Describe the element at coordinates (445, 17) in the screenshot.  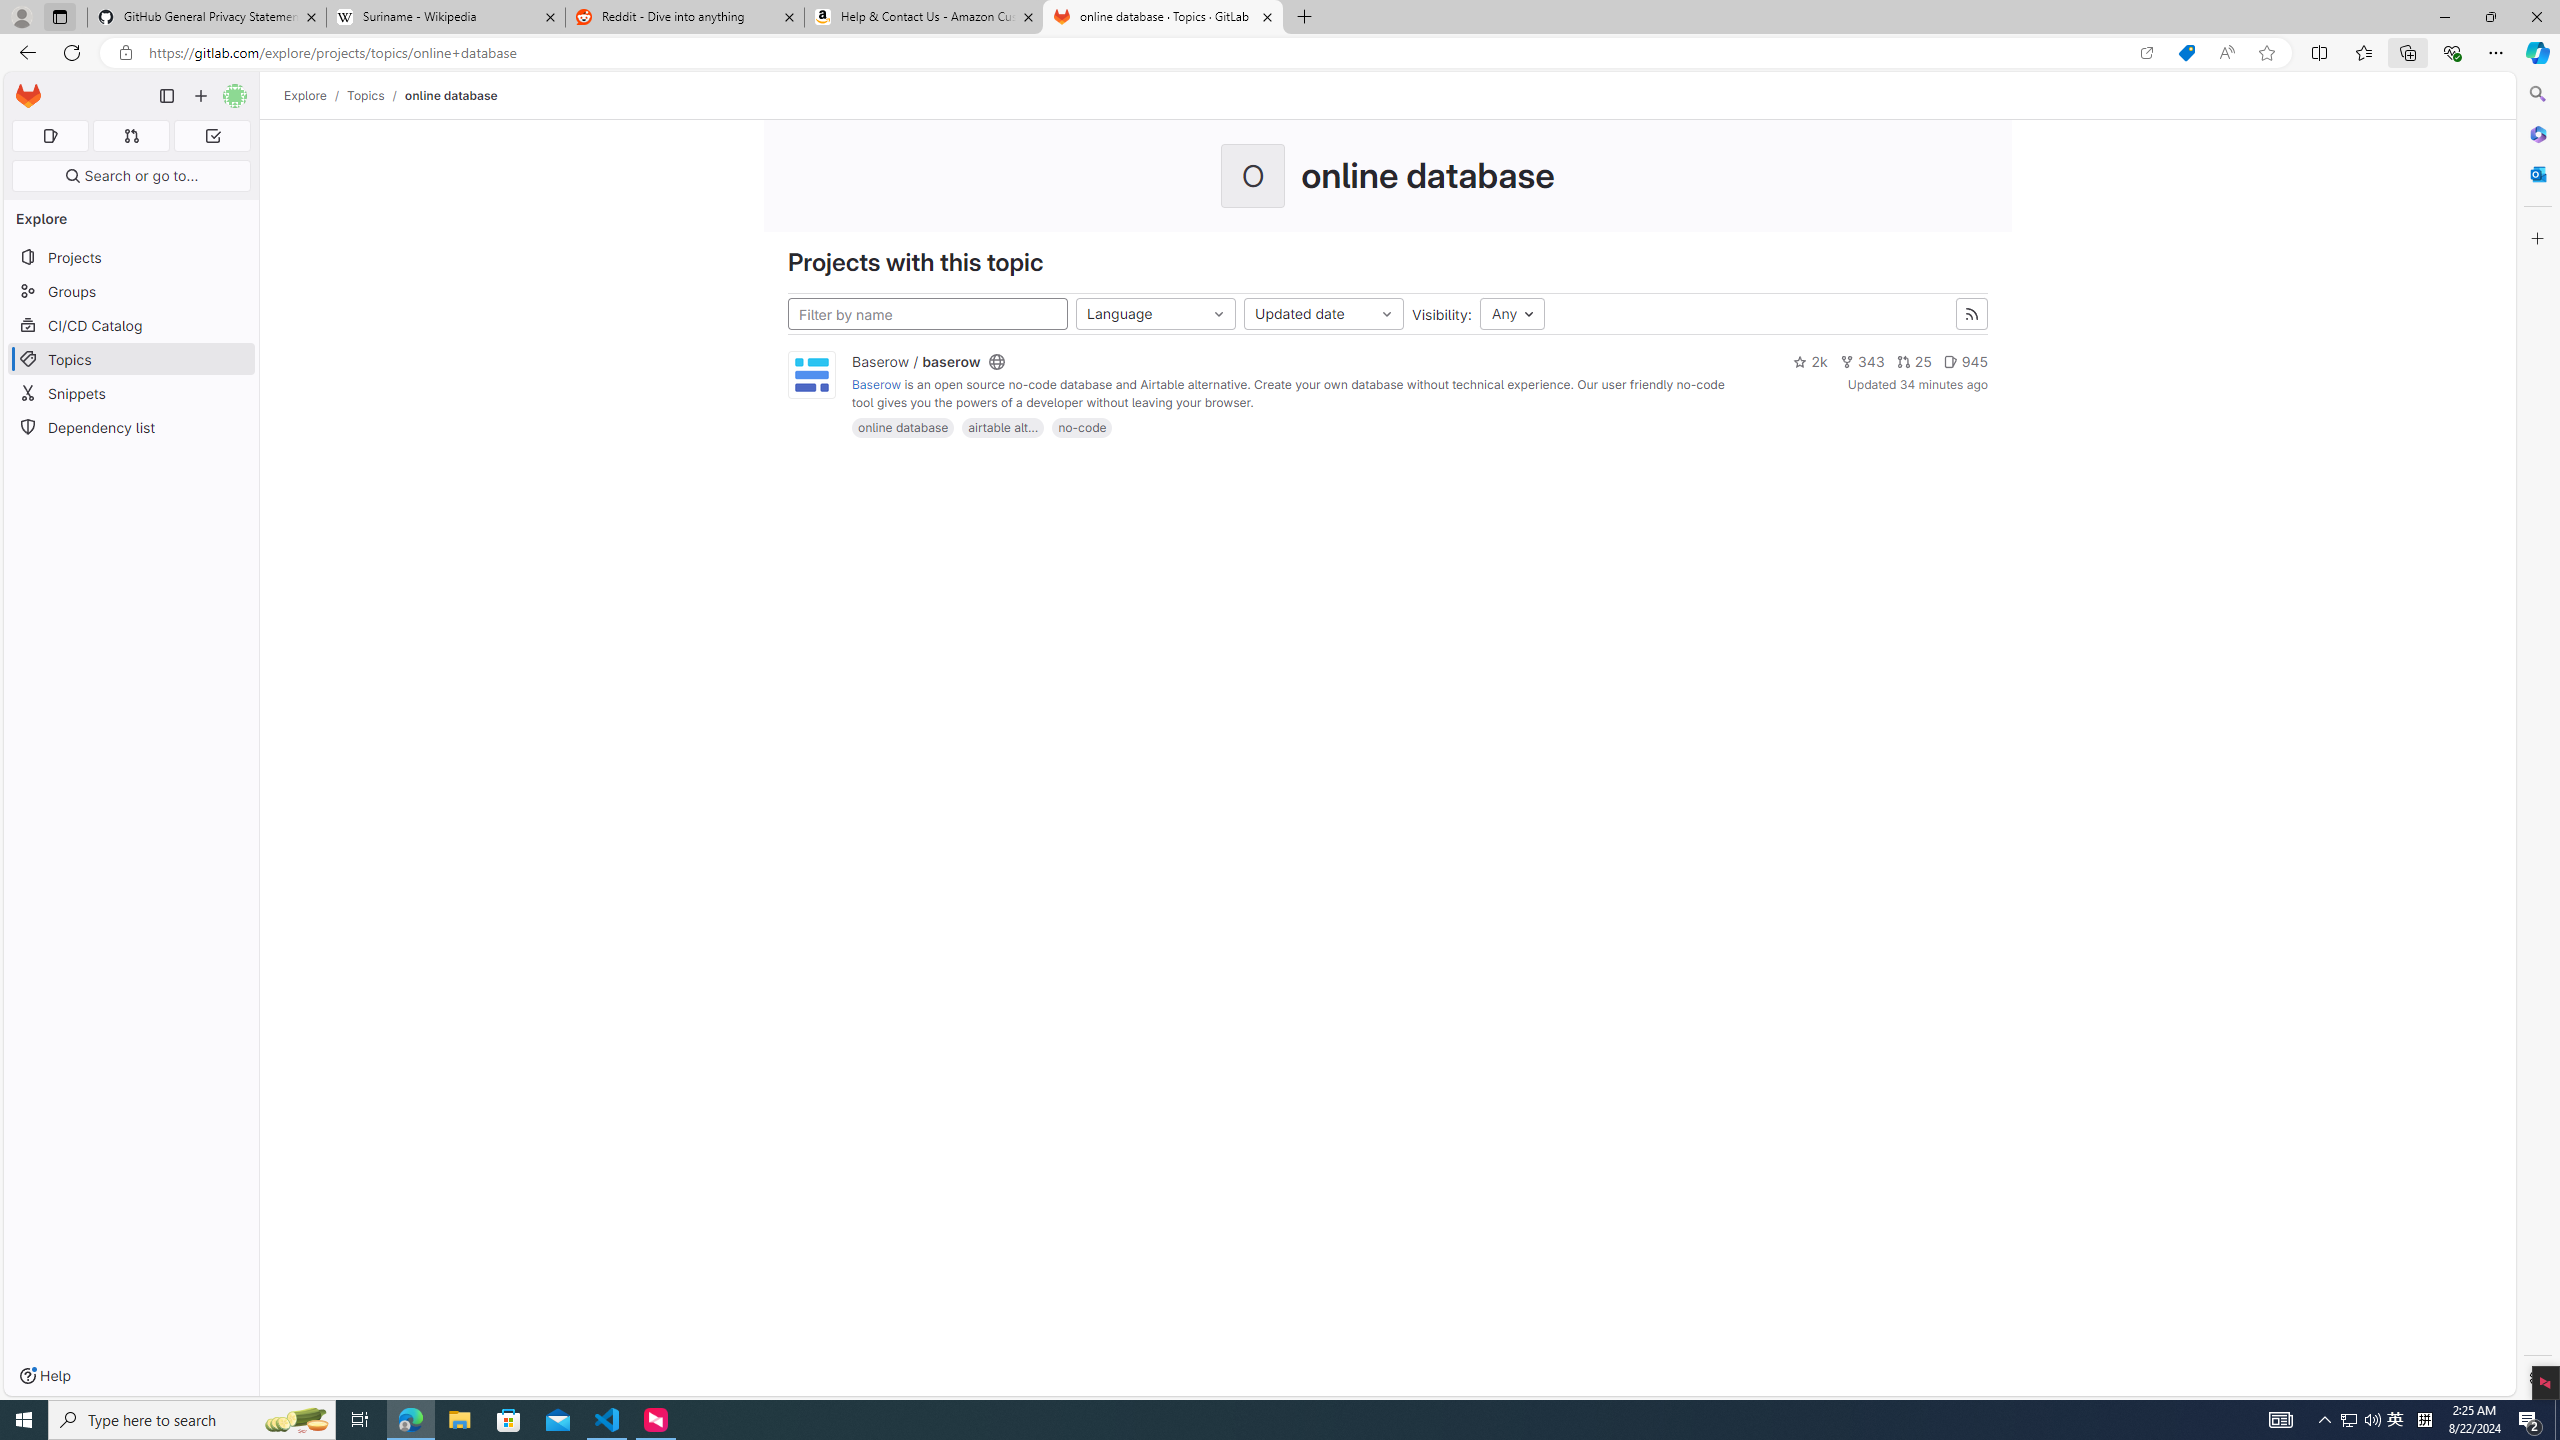
I see `Suriname - Wikipedia` at that location.